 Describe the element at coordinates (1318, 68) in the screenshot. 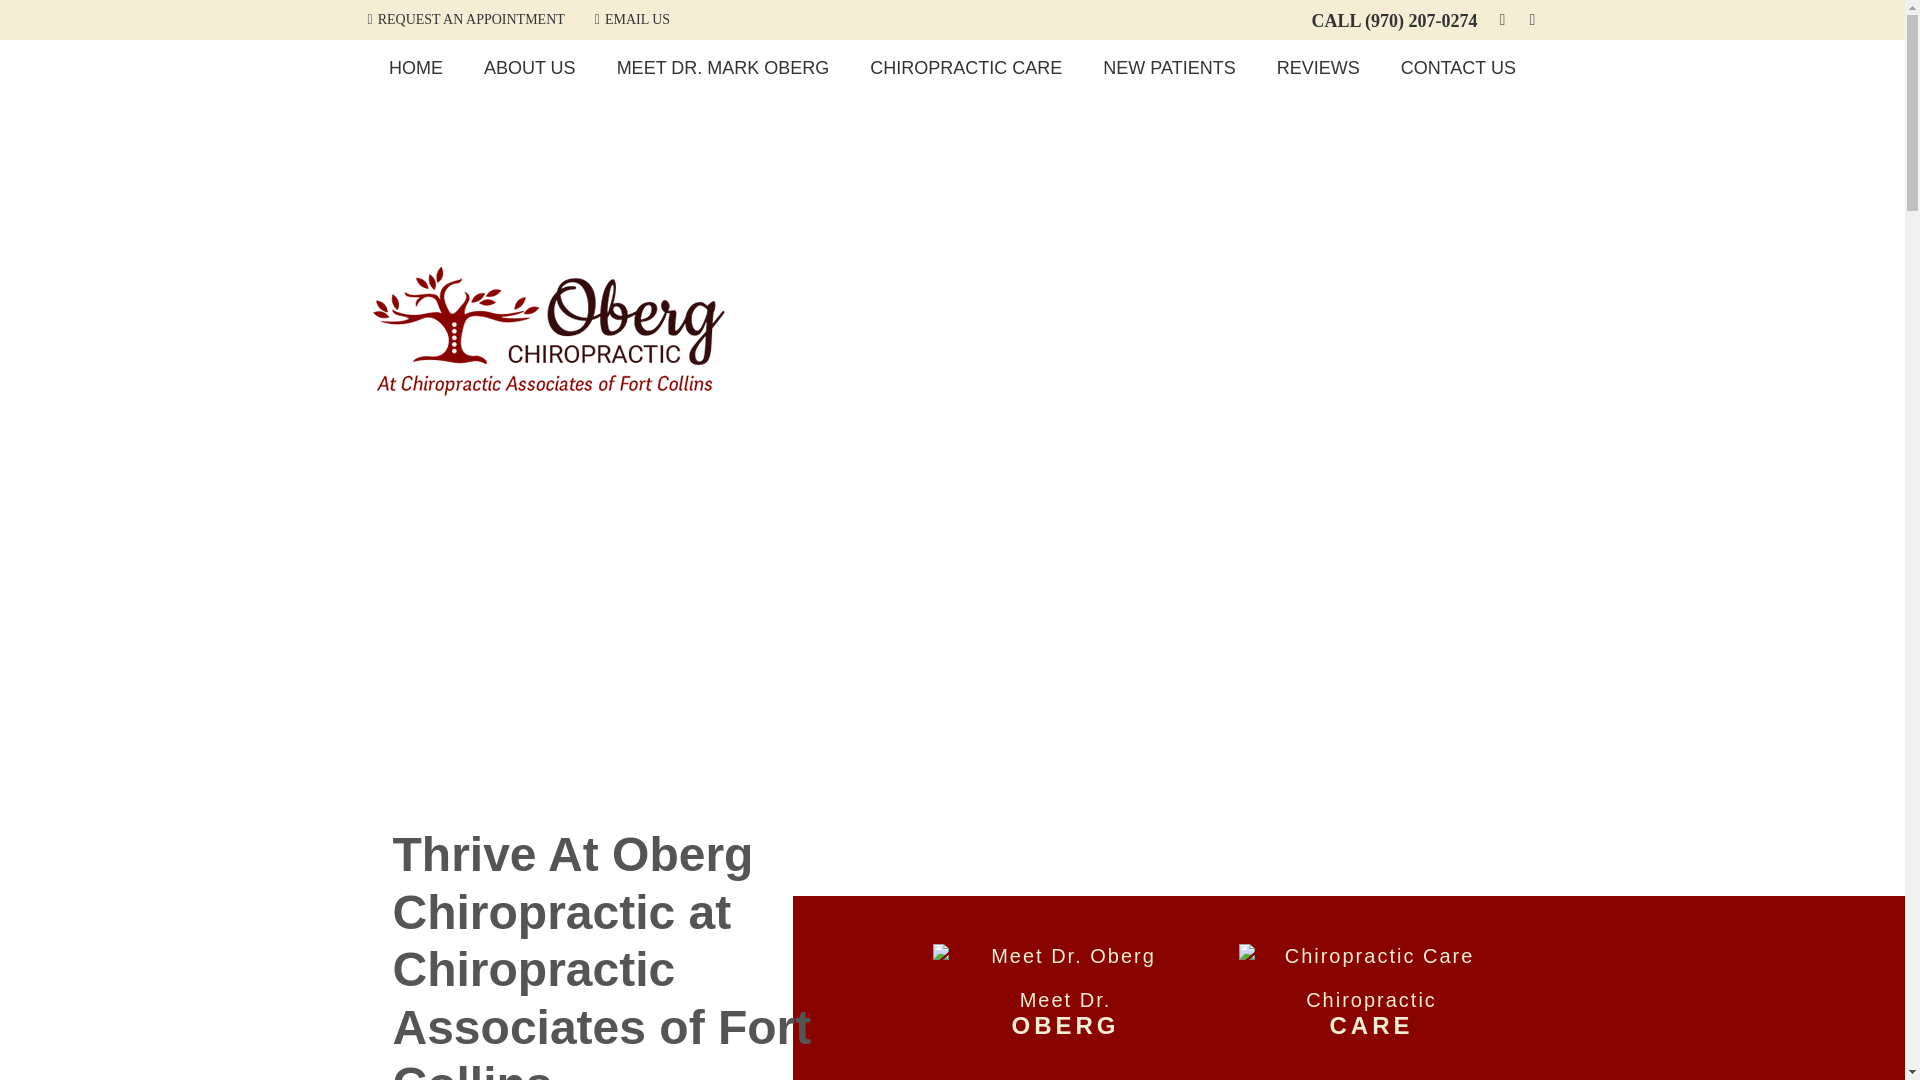

I see `REQUEST AN APPOINTMENT` at that location.